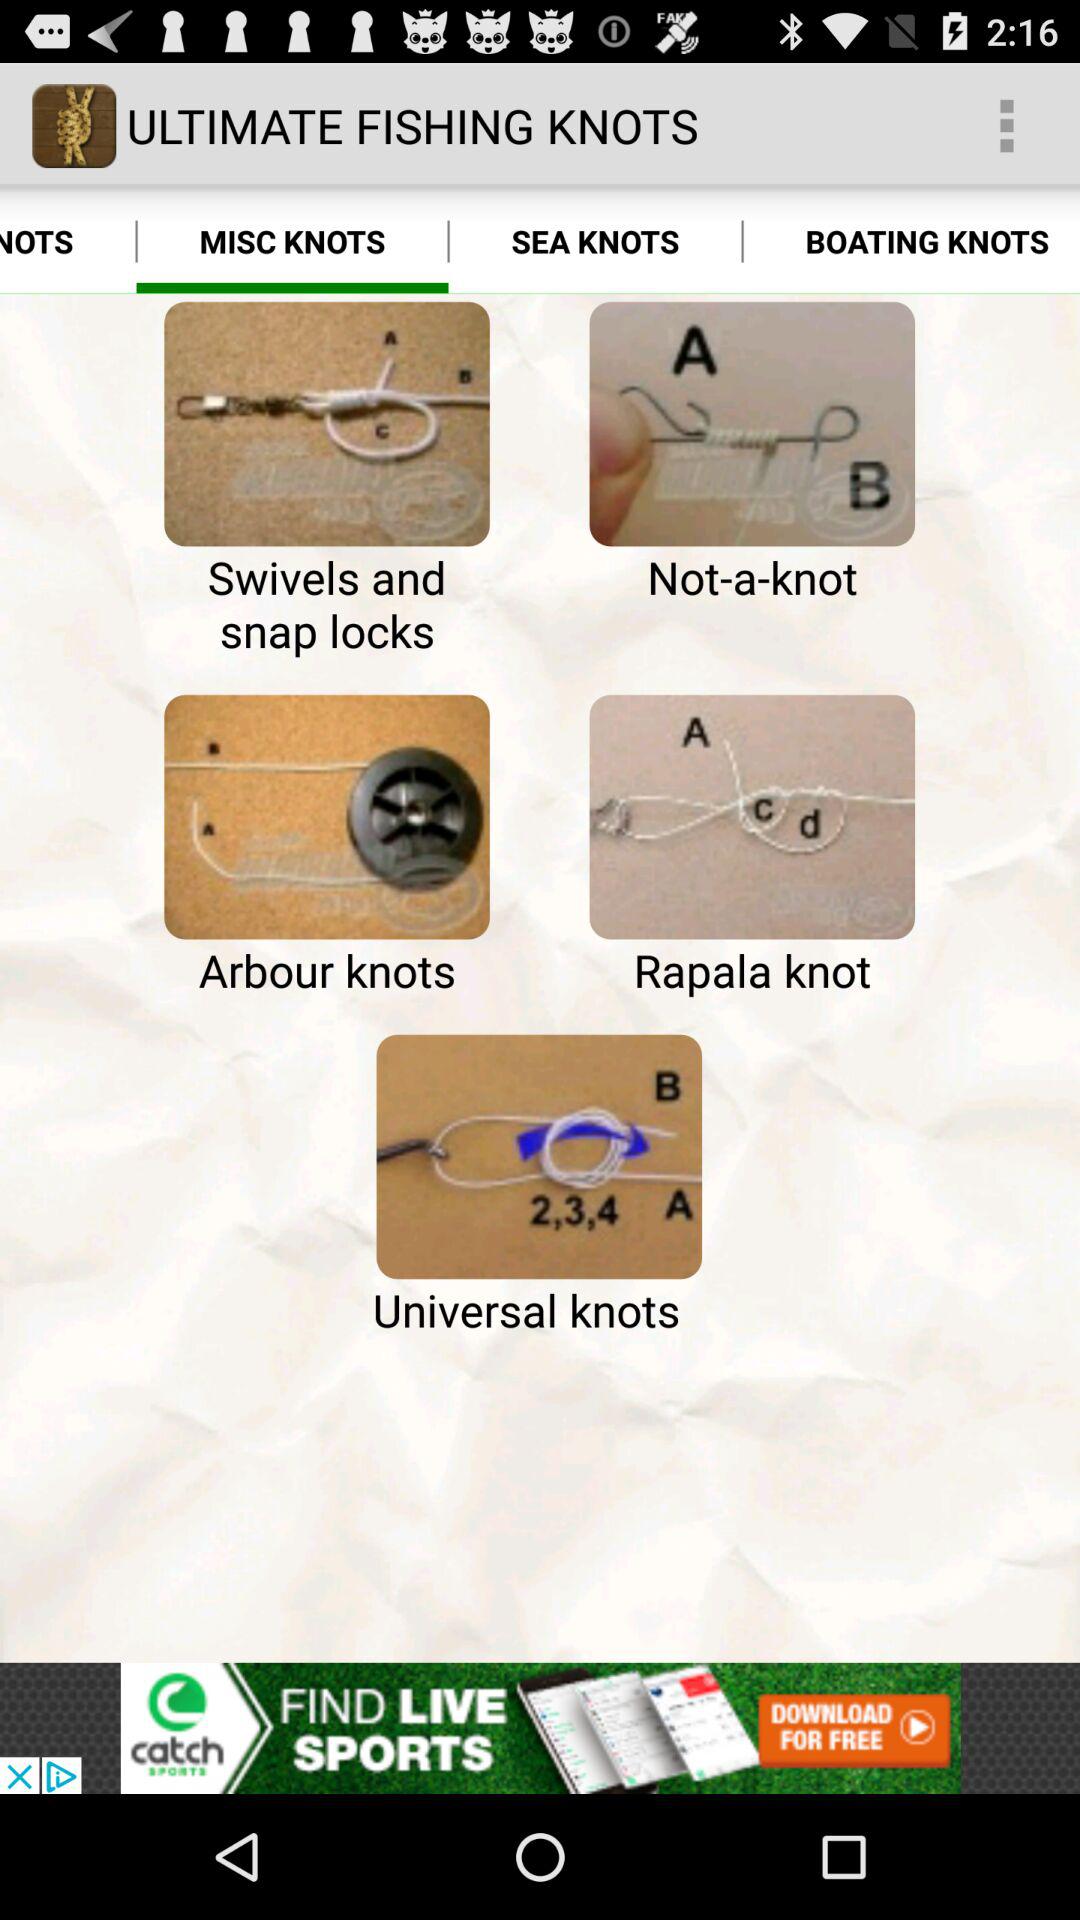 The height and width of the screenshot is (1920, 1080). Describe the element at coordinates (540, 1728) in the screenshot. I see `it 's a sport advertisement` at that location.